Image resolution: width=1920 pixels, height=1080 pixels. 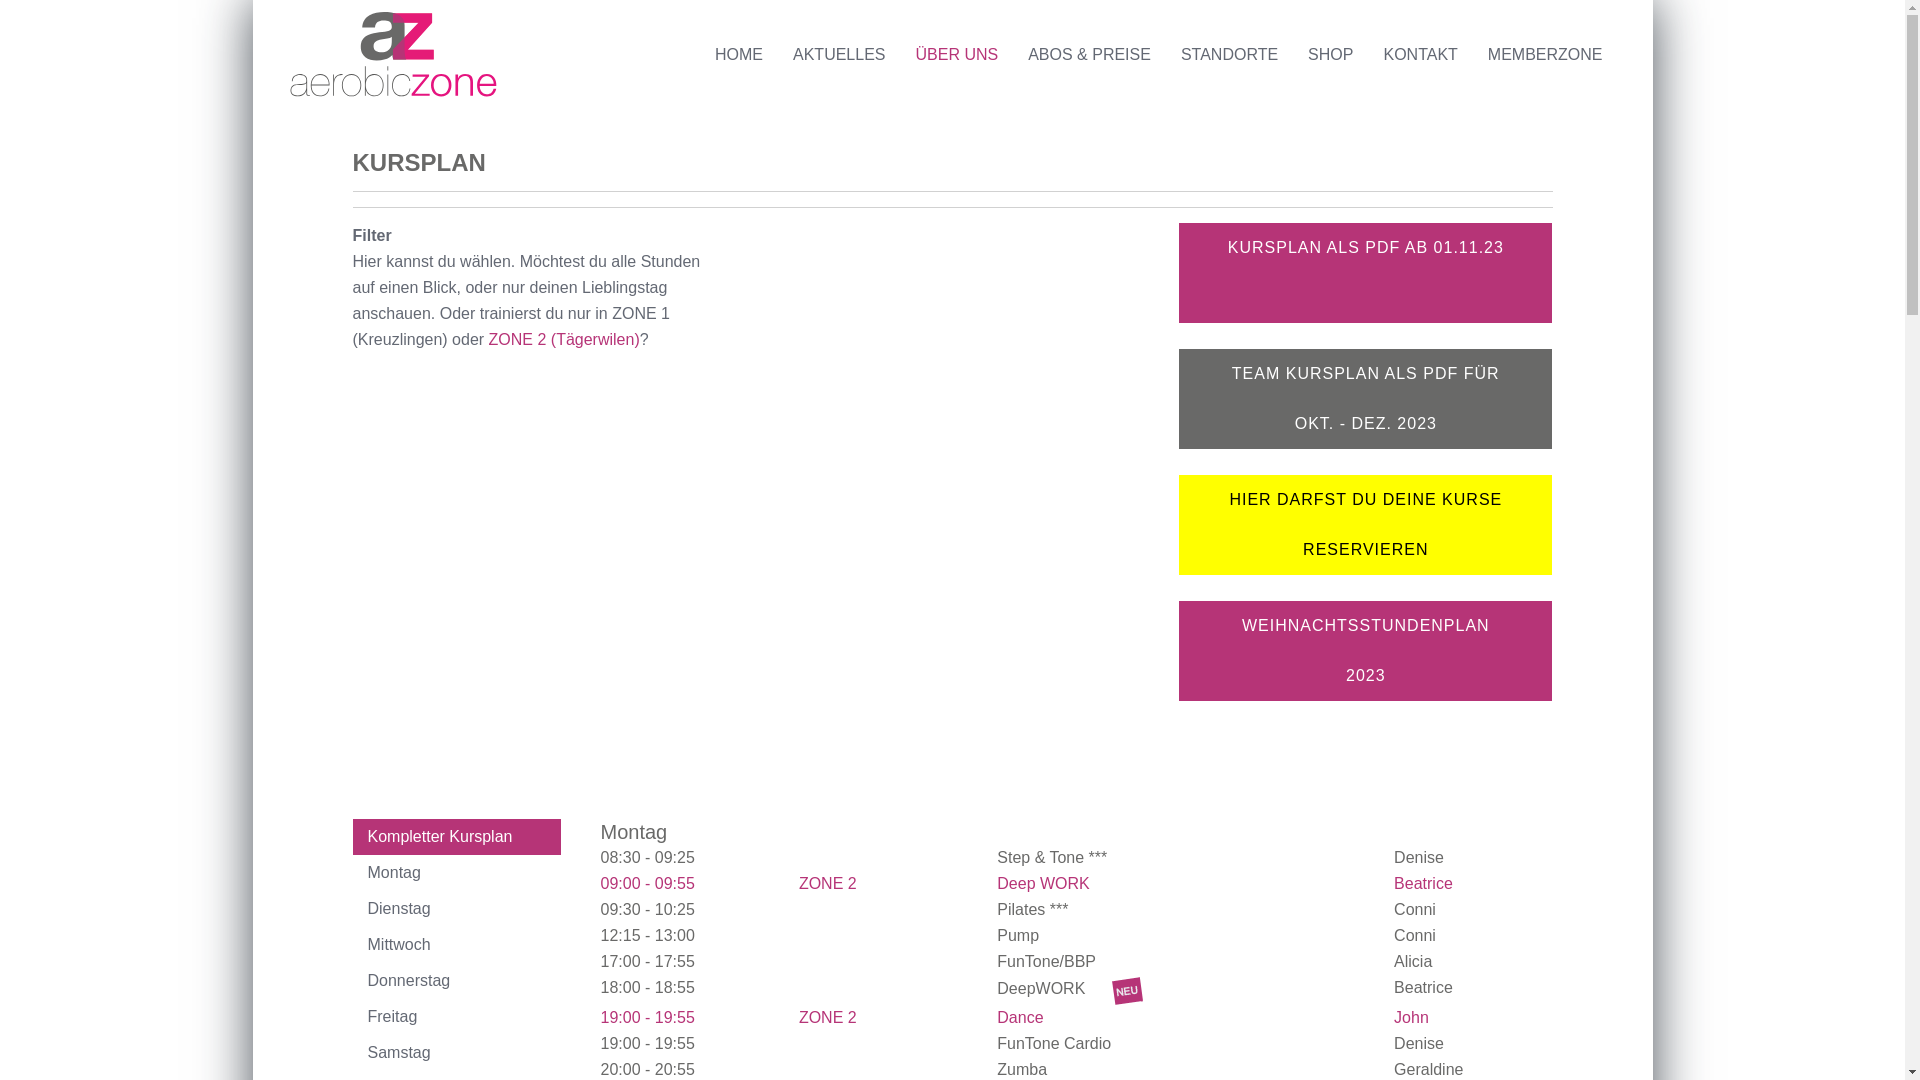 What do you see at coordinates (1020, 936) in the screenshot?
I see `Pump` at bounding box center [1020, 936].